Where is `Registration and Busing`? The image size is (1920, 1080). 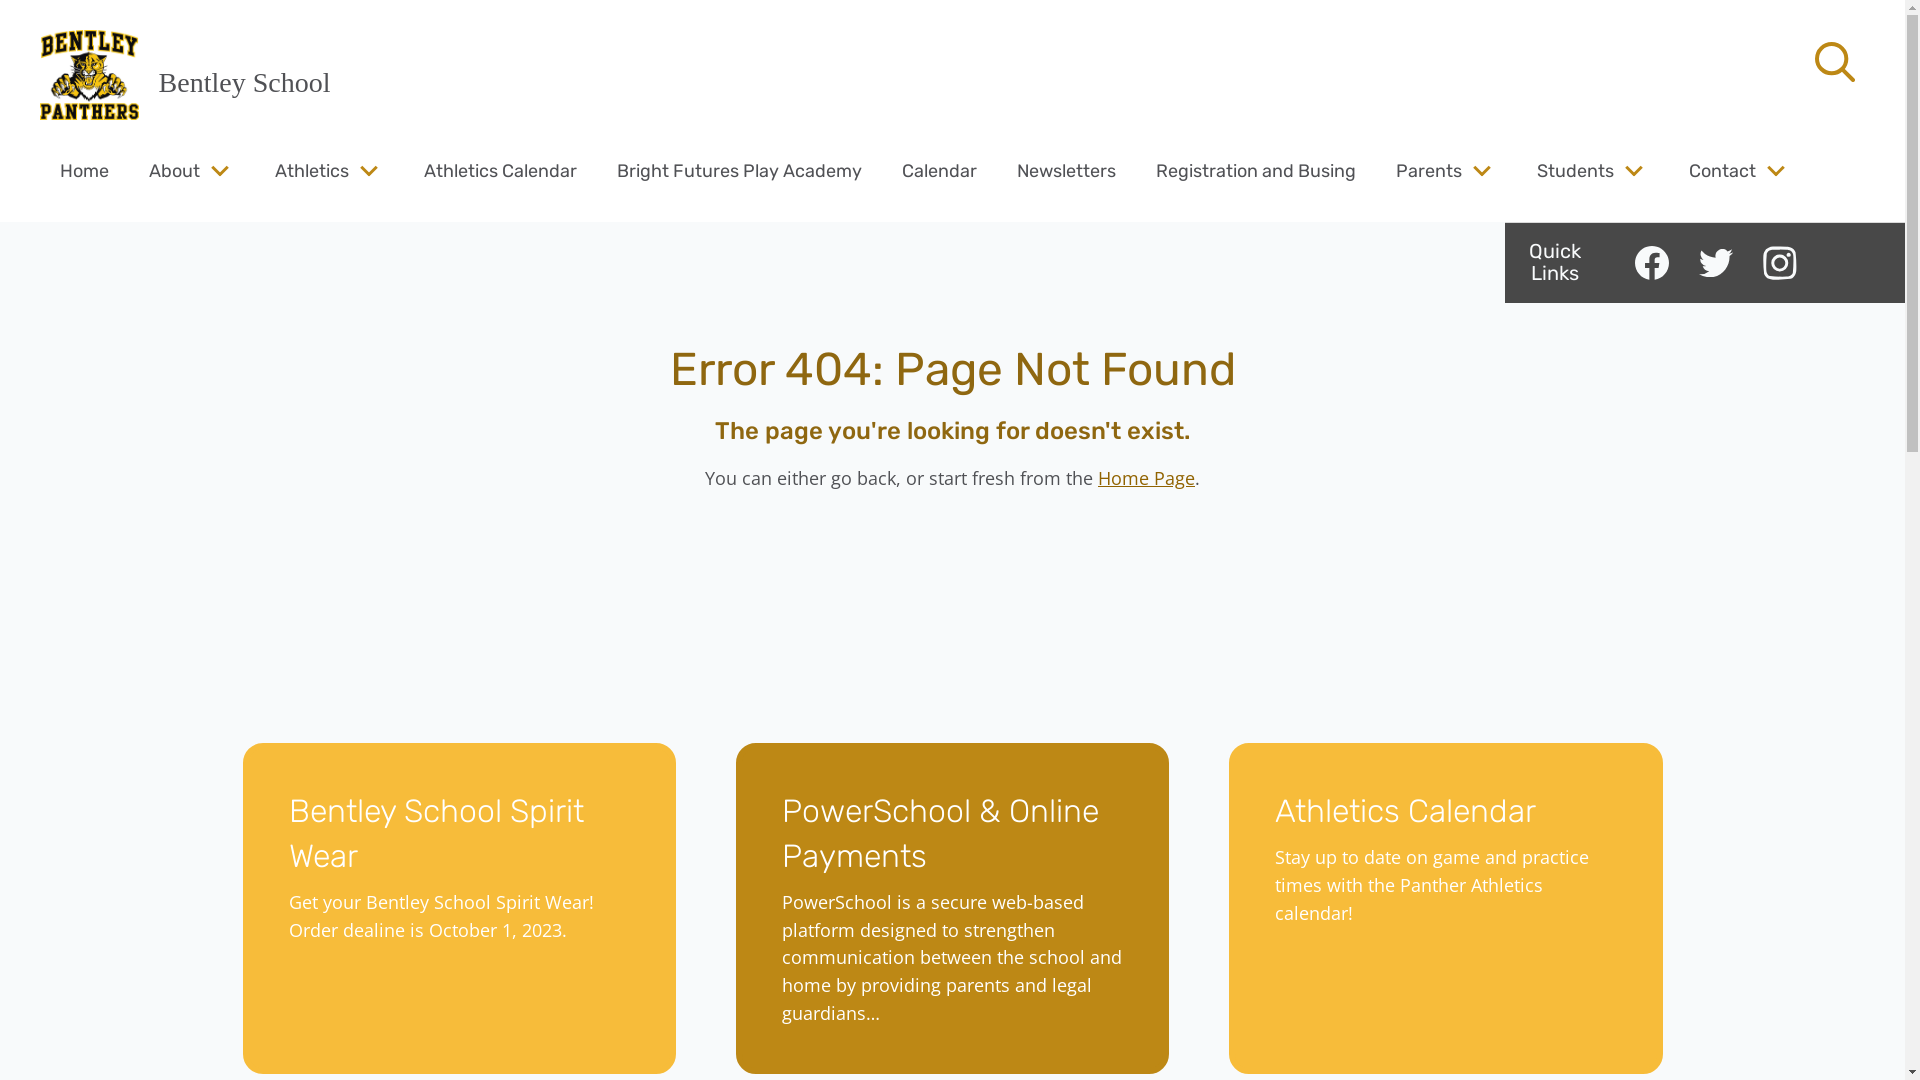
Registration and Busing is located at coordinates (1256, 170).